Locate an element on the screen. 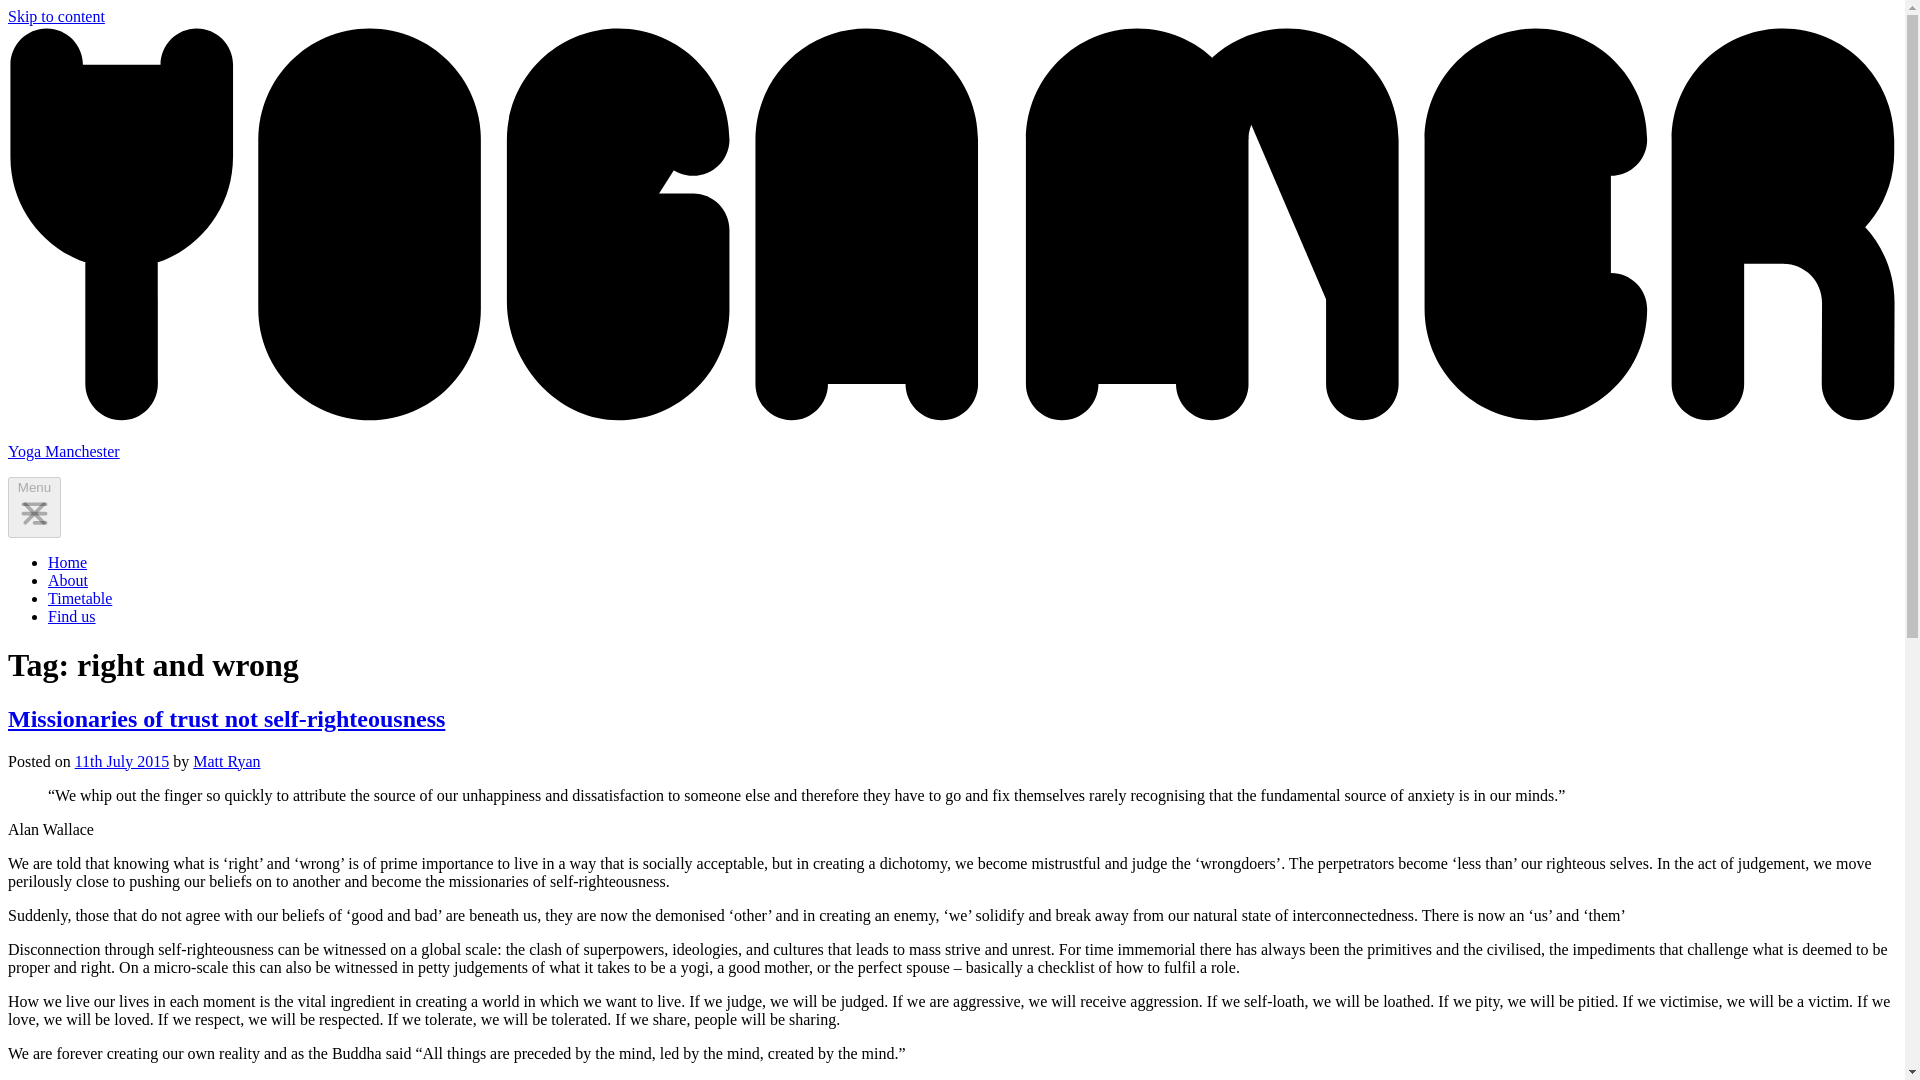 The image size is (1920, 1080). About is located at coordinates (68, 580).